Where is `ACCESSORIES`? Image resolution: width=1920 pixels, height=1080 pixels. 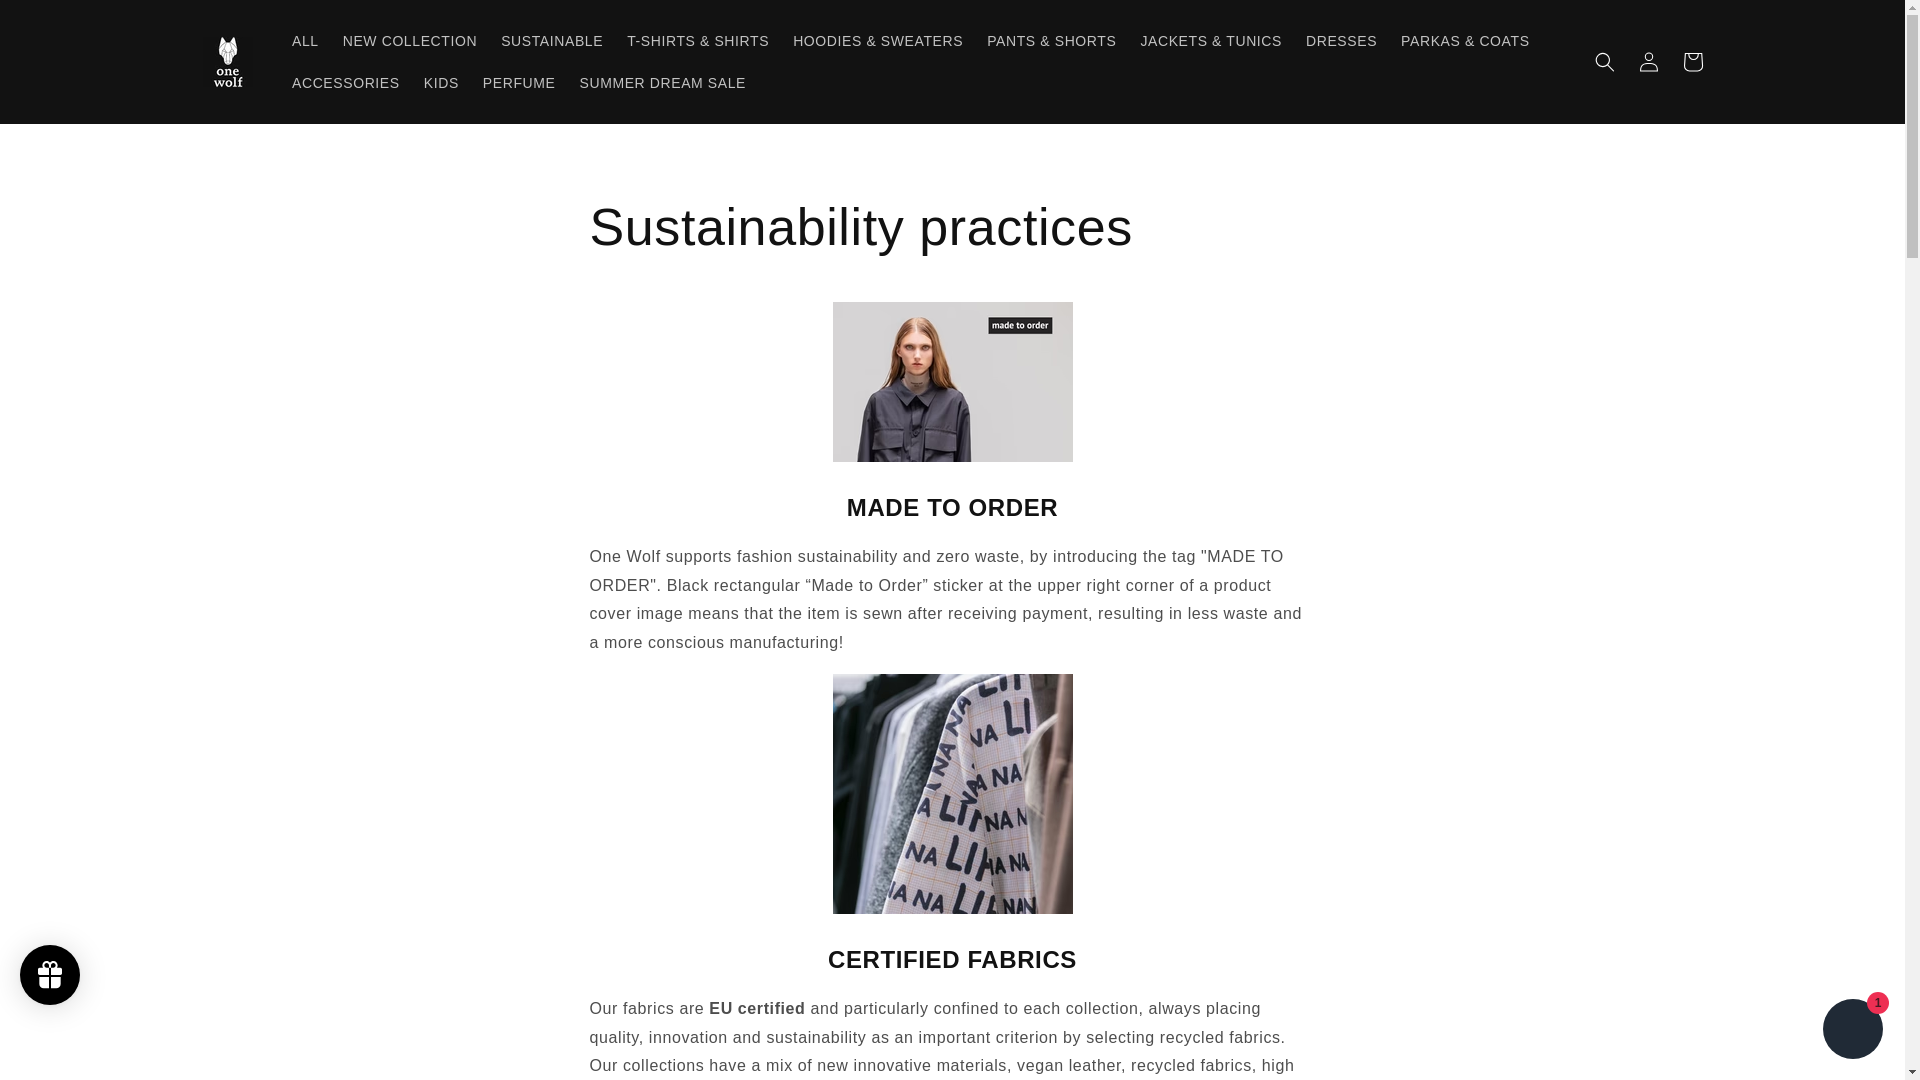 ACCESSORIES is located at coordinates (346, 82).